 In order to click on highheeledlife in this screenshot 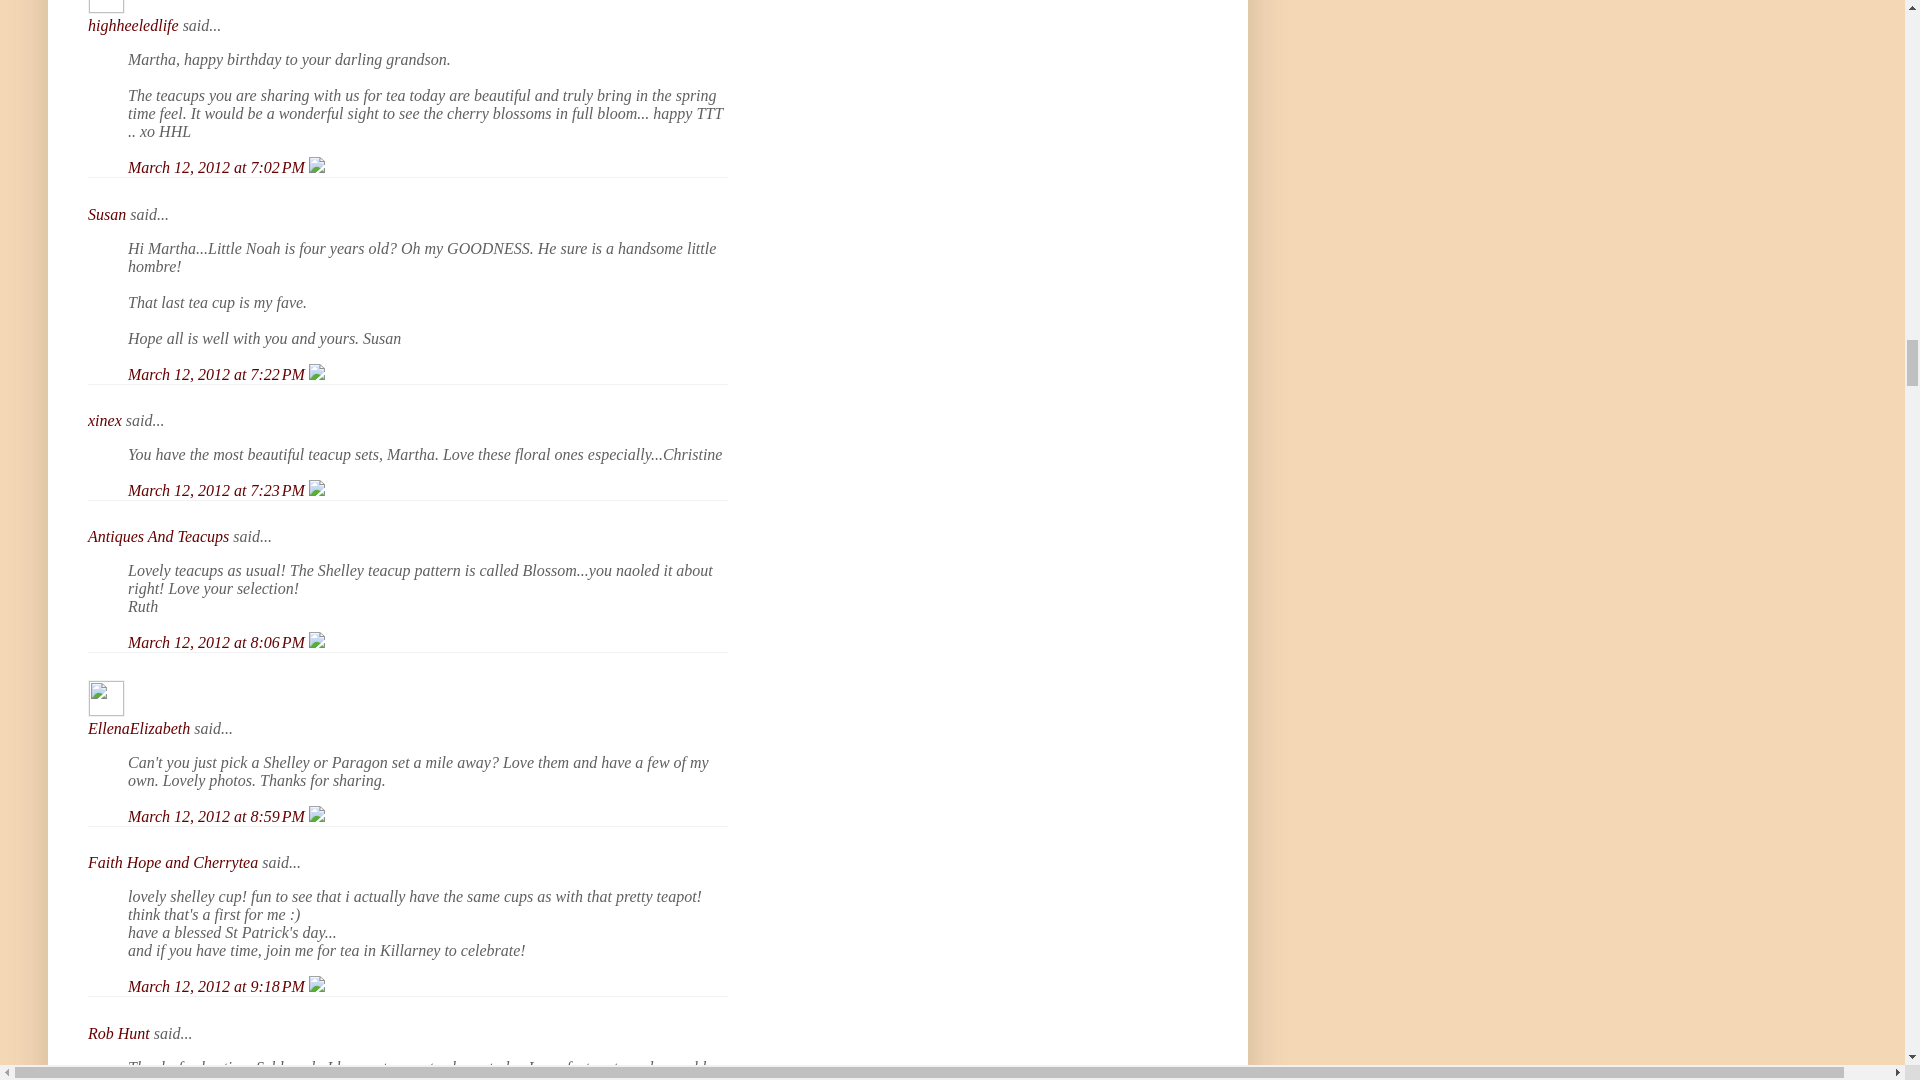, I will do `click(133, 25)`.